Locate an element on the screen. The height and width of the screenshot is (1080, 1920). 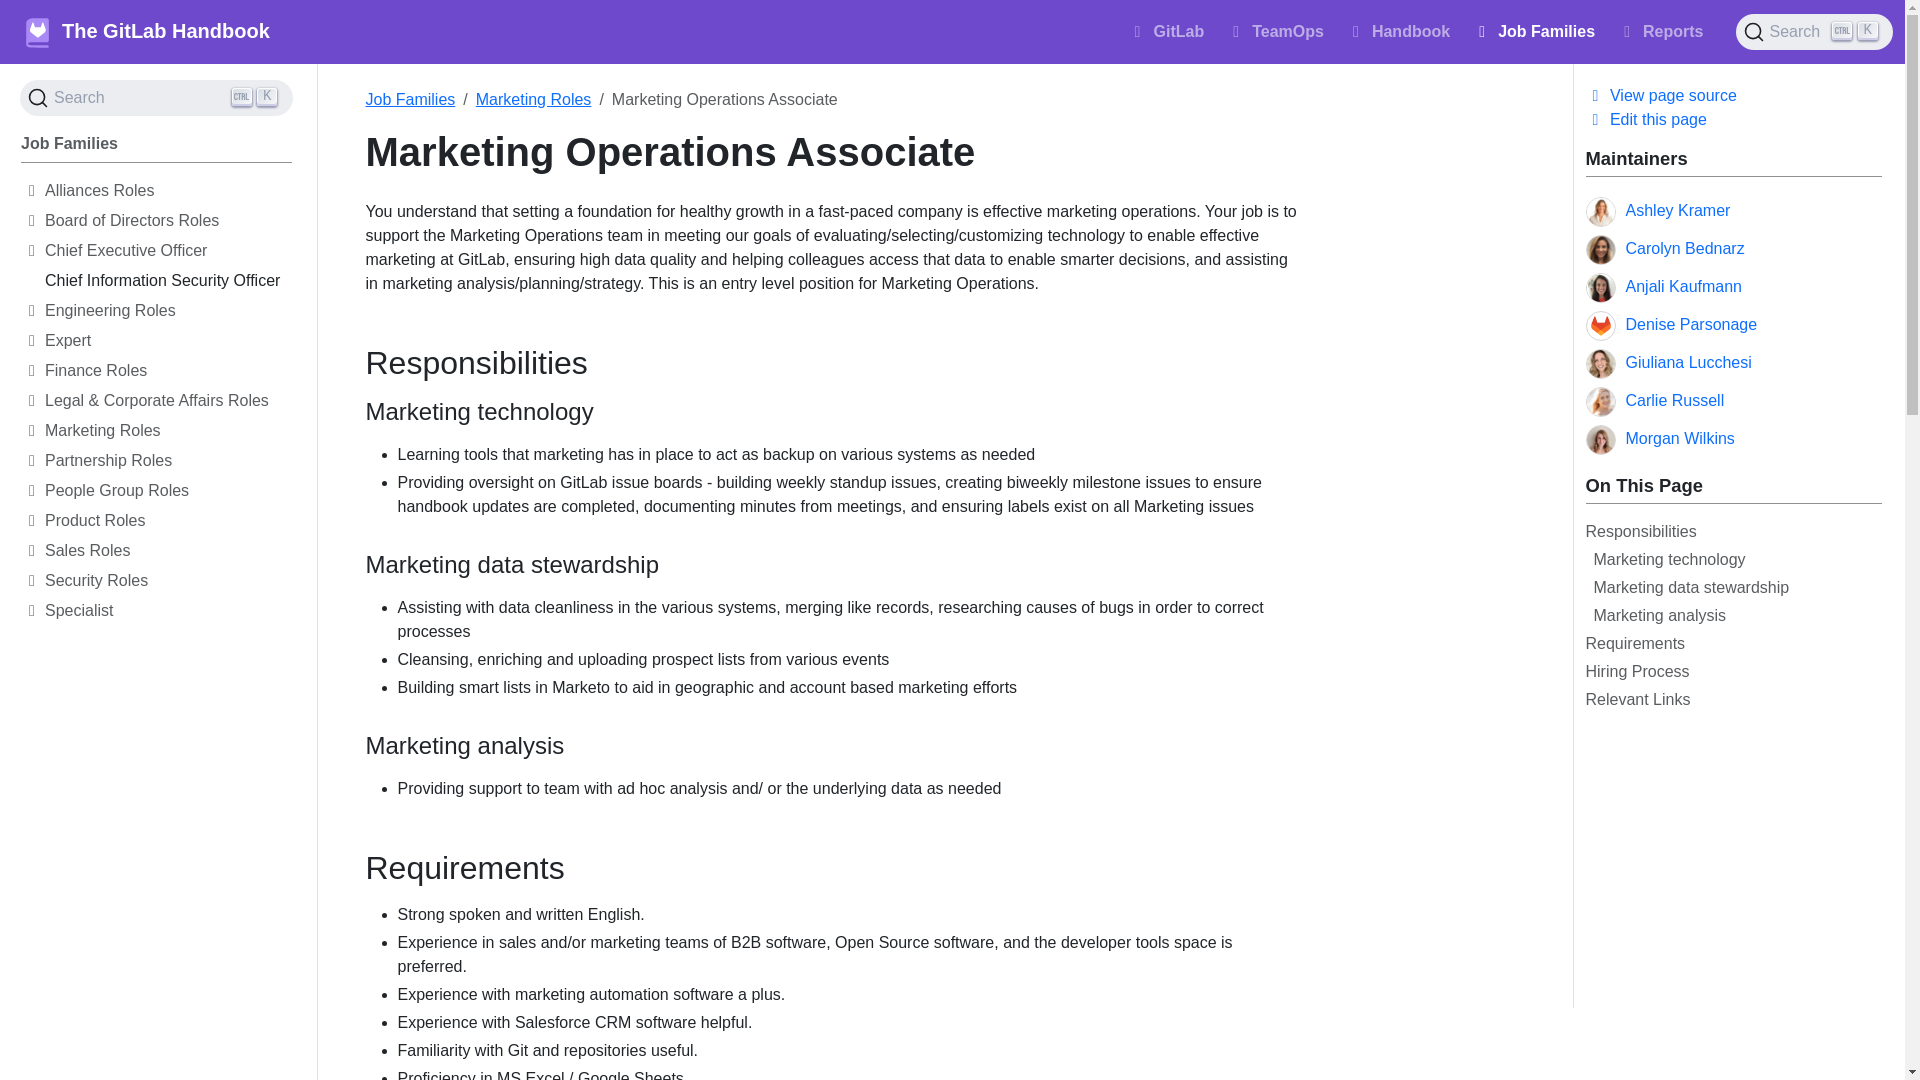
Chief Executive Officer is located at coordinates (168, 194).